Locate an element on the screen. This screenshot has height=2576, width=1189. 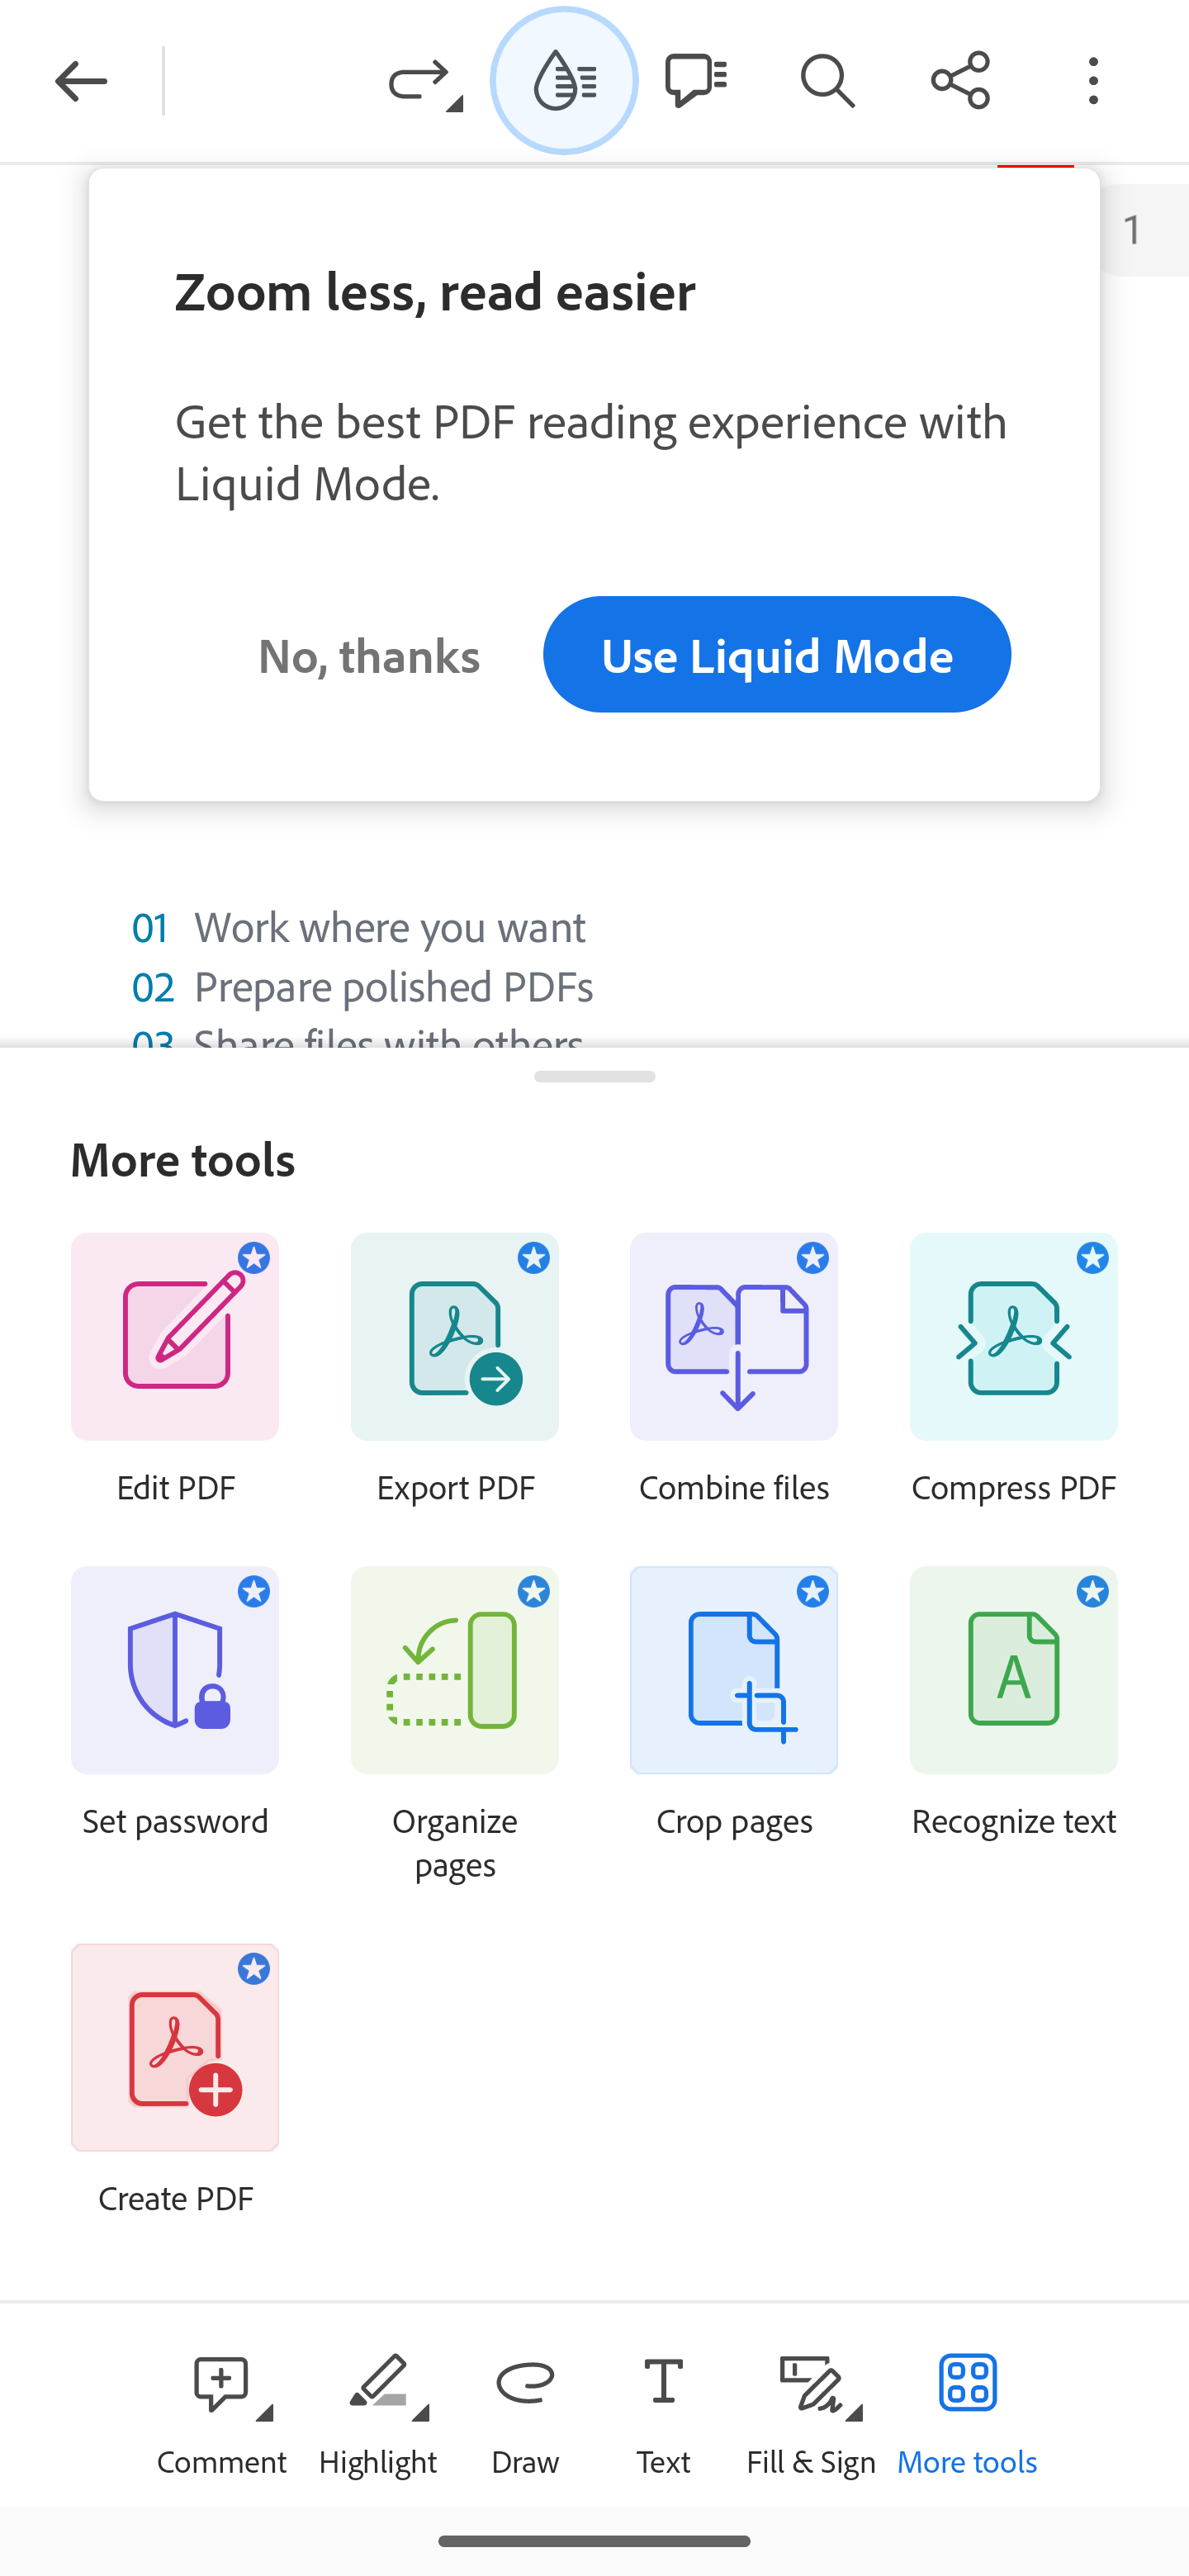
More tools is located at coordinates (967, 2404).